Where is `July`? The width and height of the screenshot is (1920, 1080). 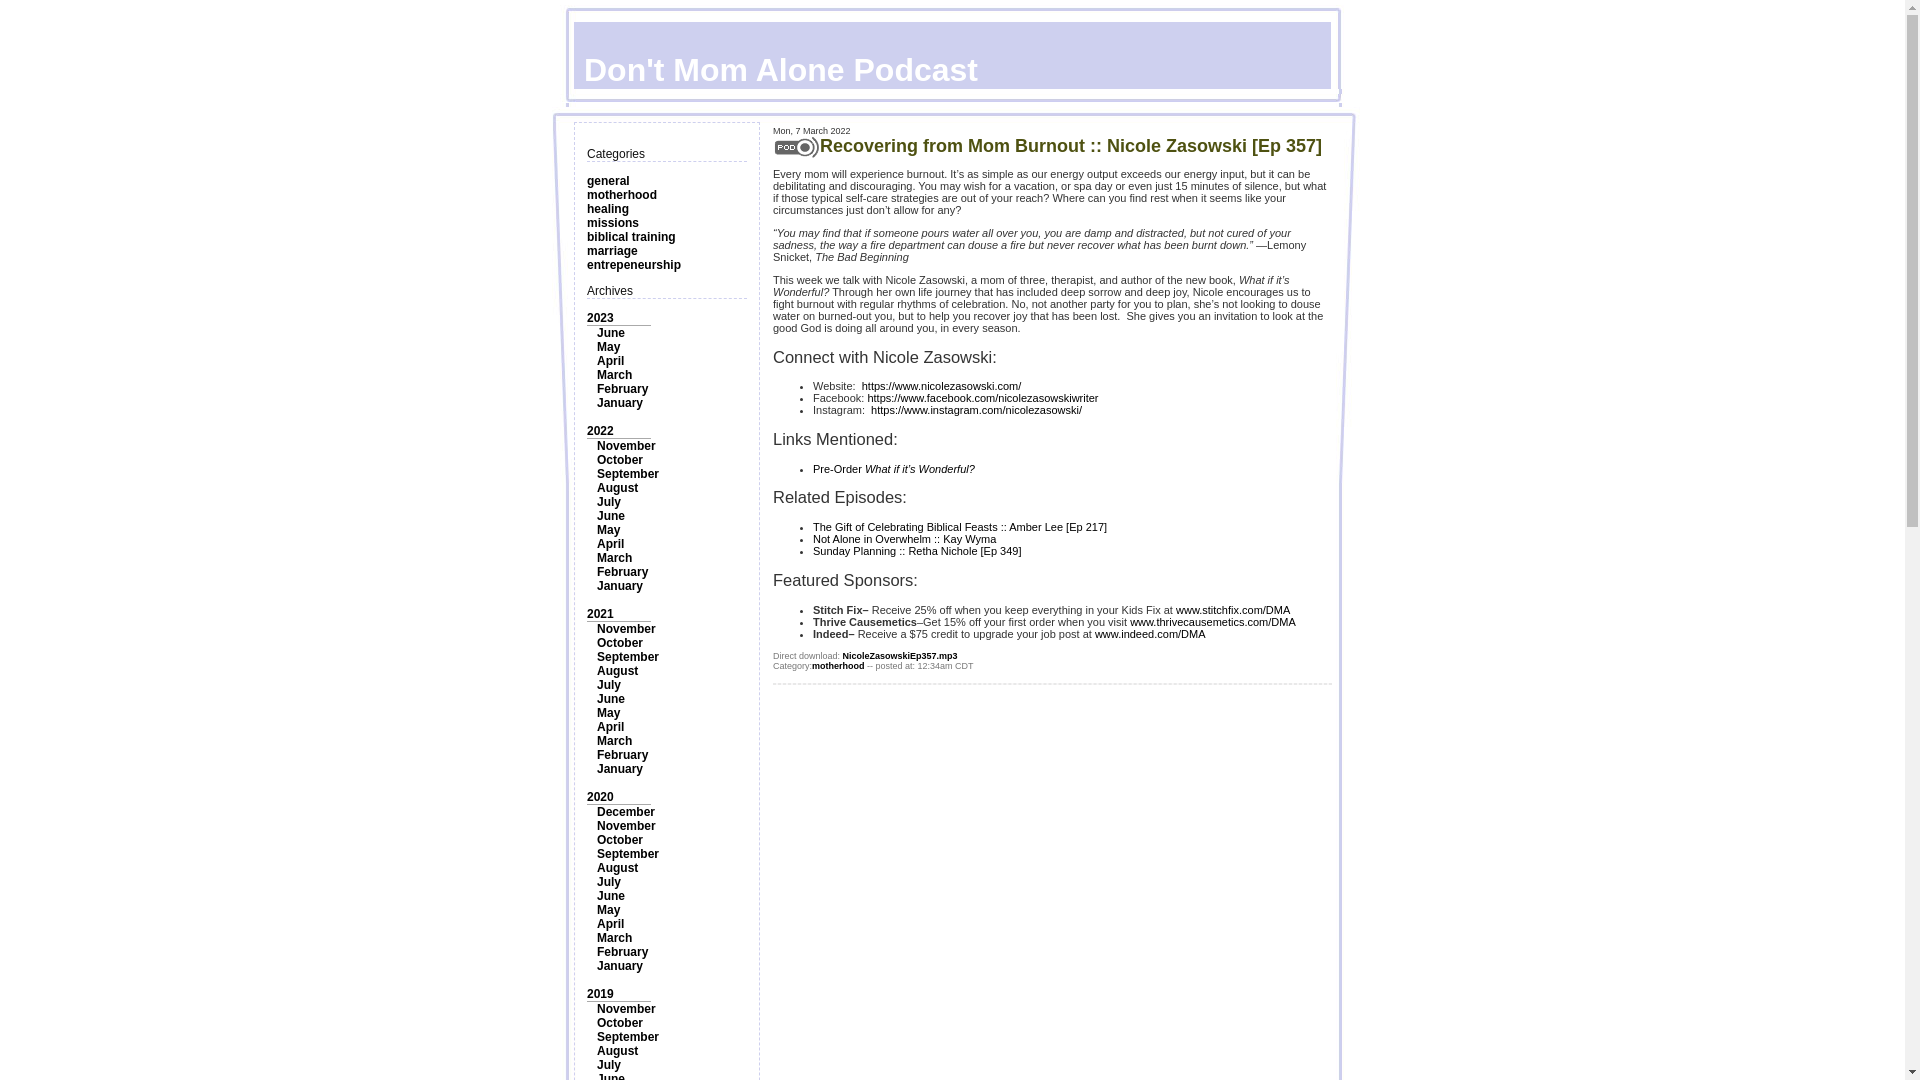
July is located at coordinates (608, 501).